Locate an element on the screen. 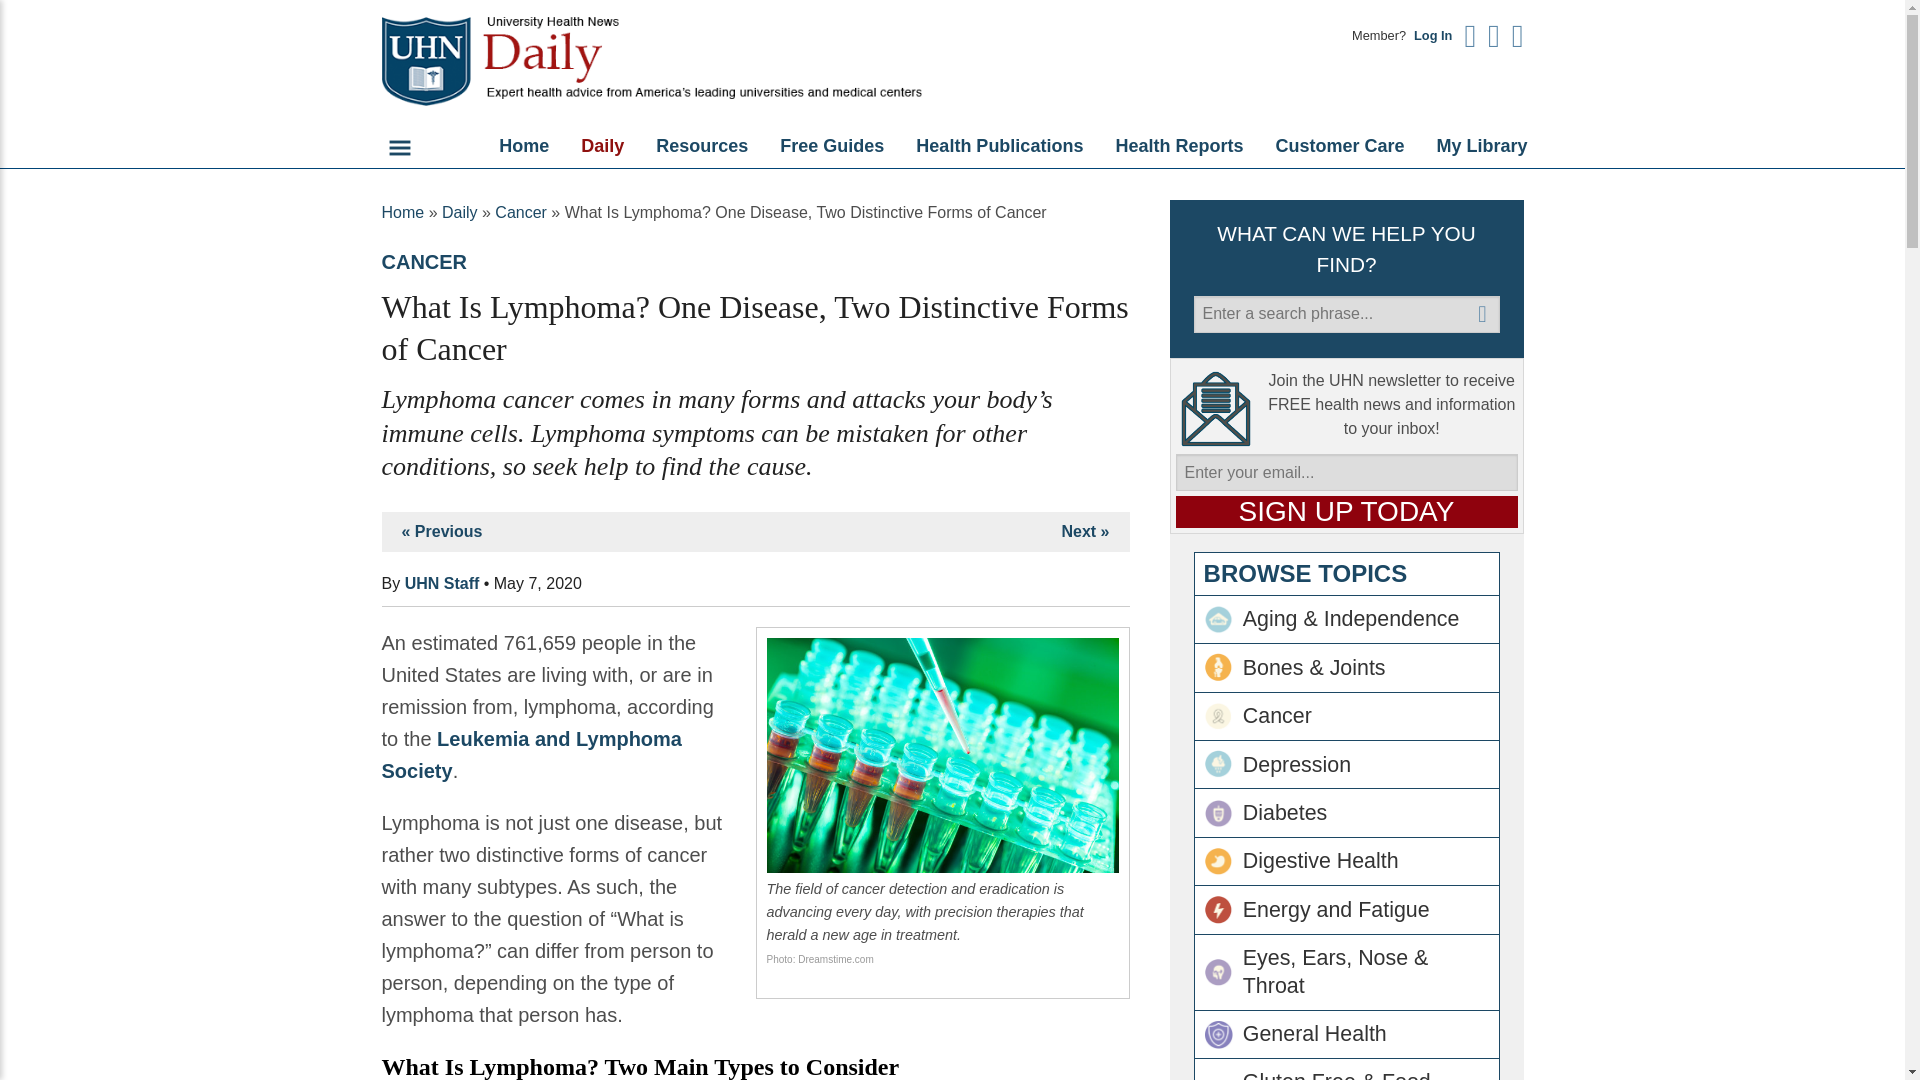  Read more about Resources is located at coordinates (702, 147).